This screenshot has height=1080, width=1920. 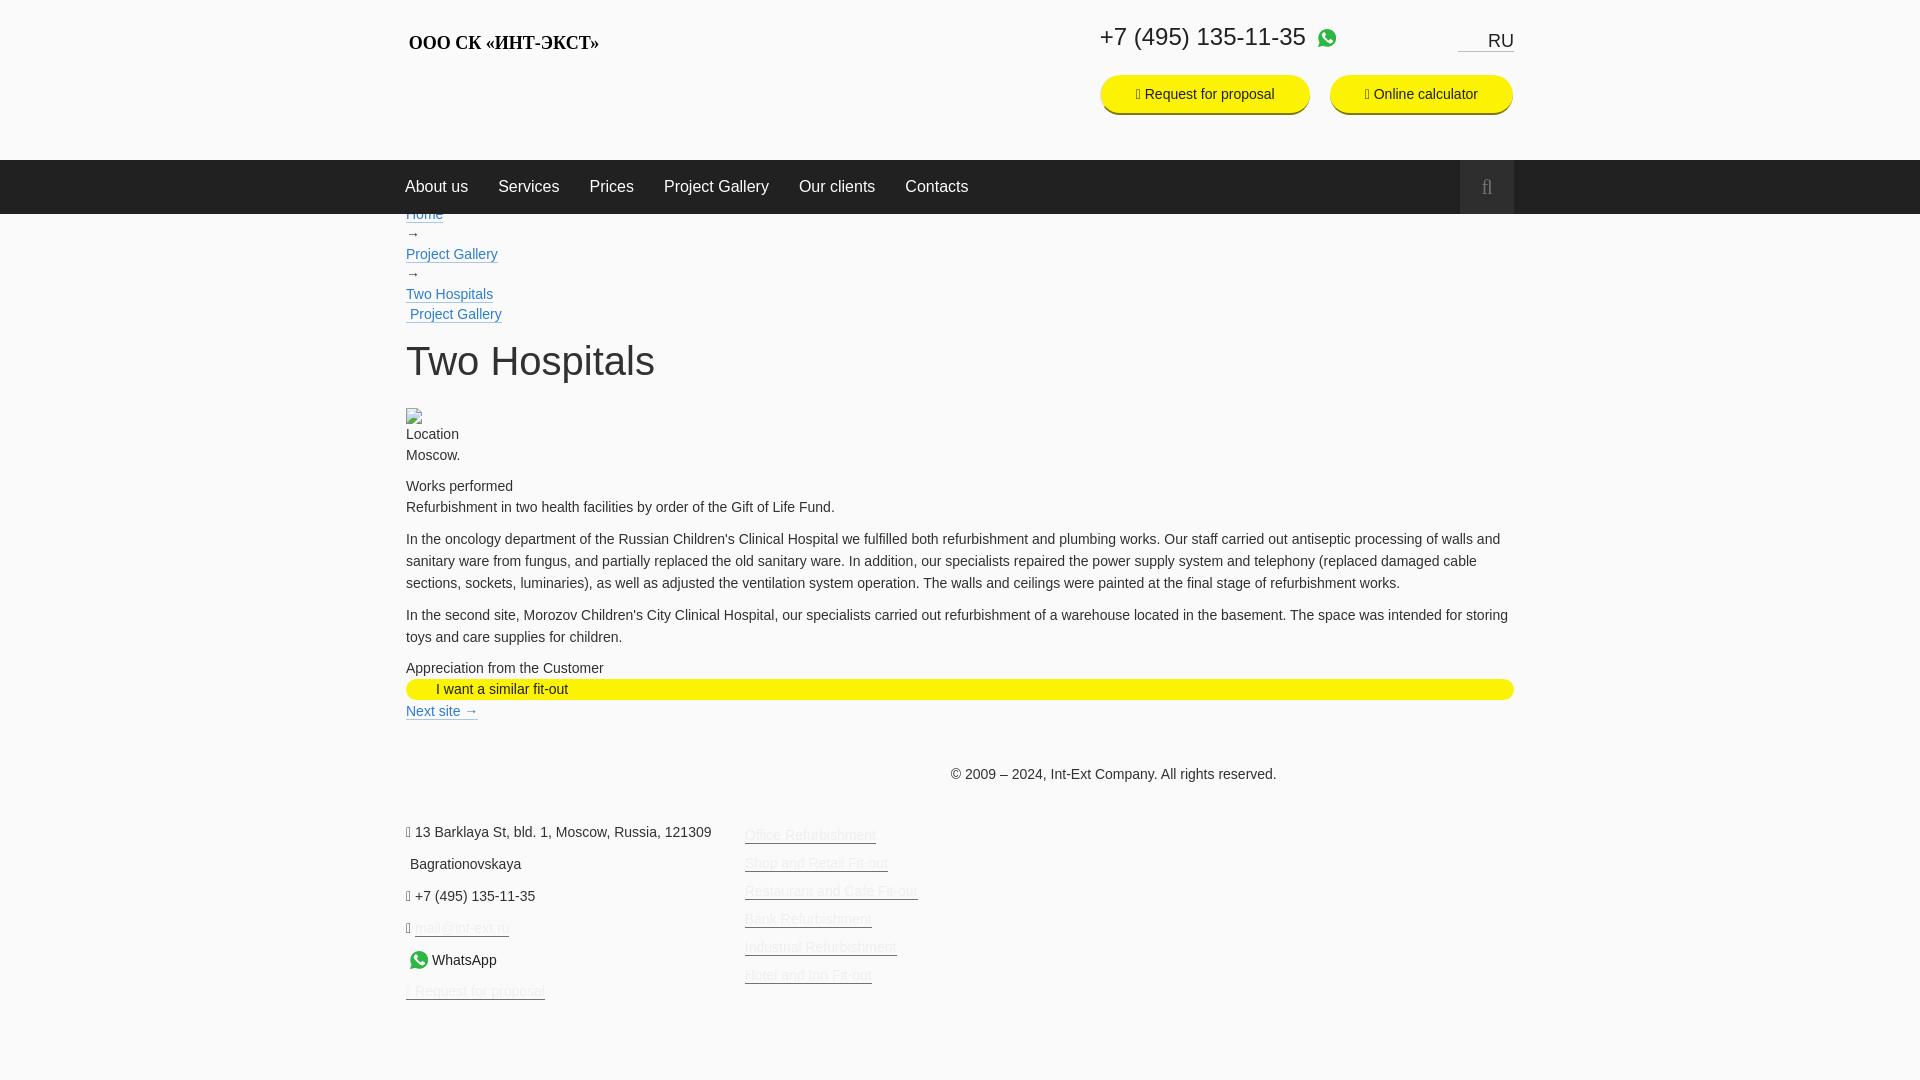 I want to click on Request for proposal, so click(x=1205, y=94).